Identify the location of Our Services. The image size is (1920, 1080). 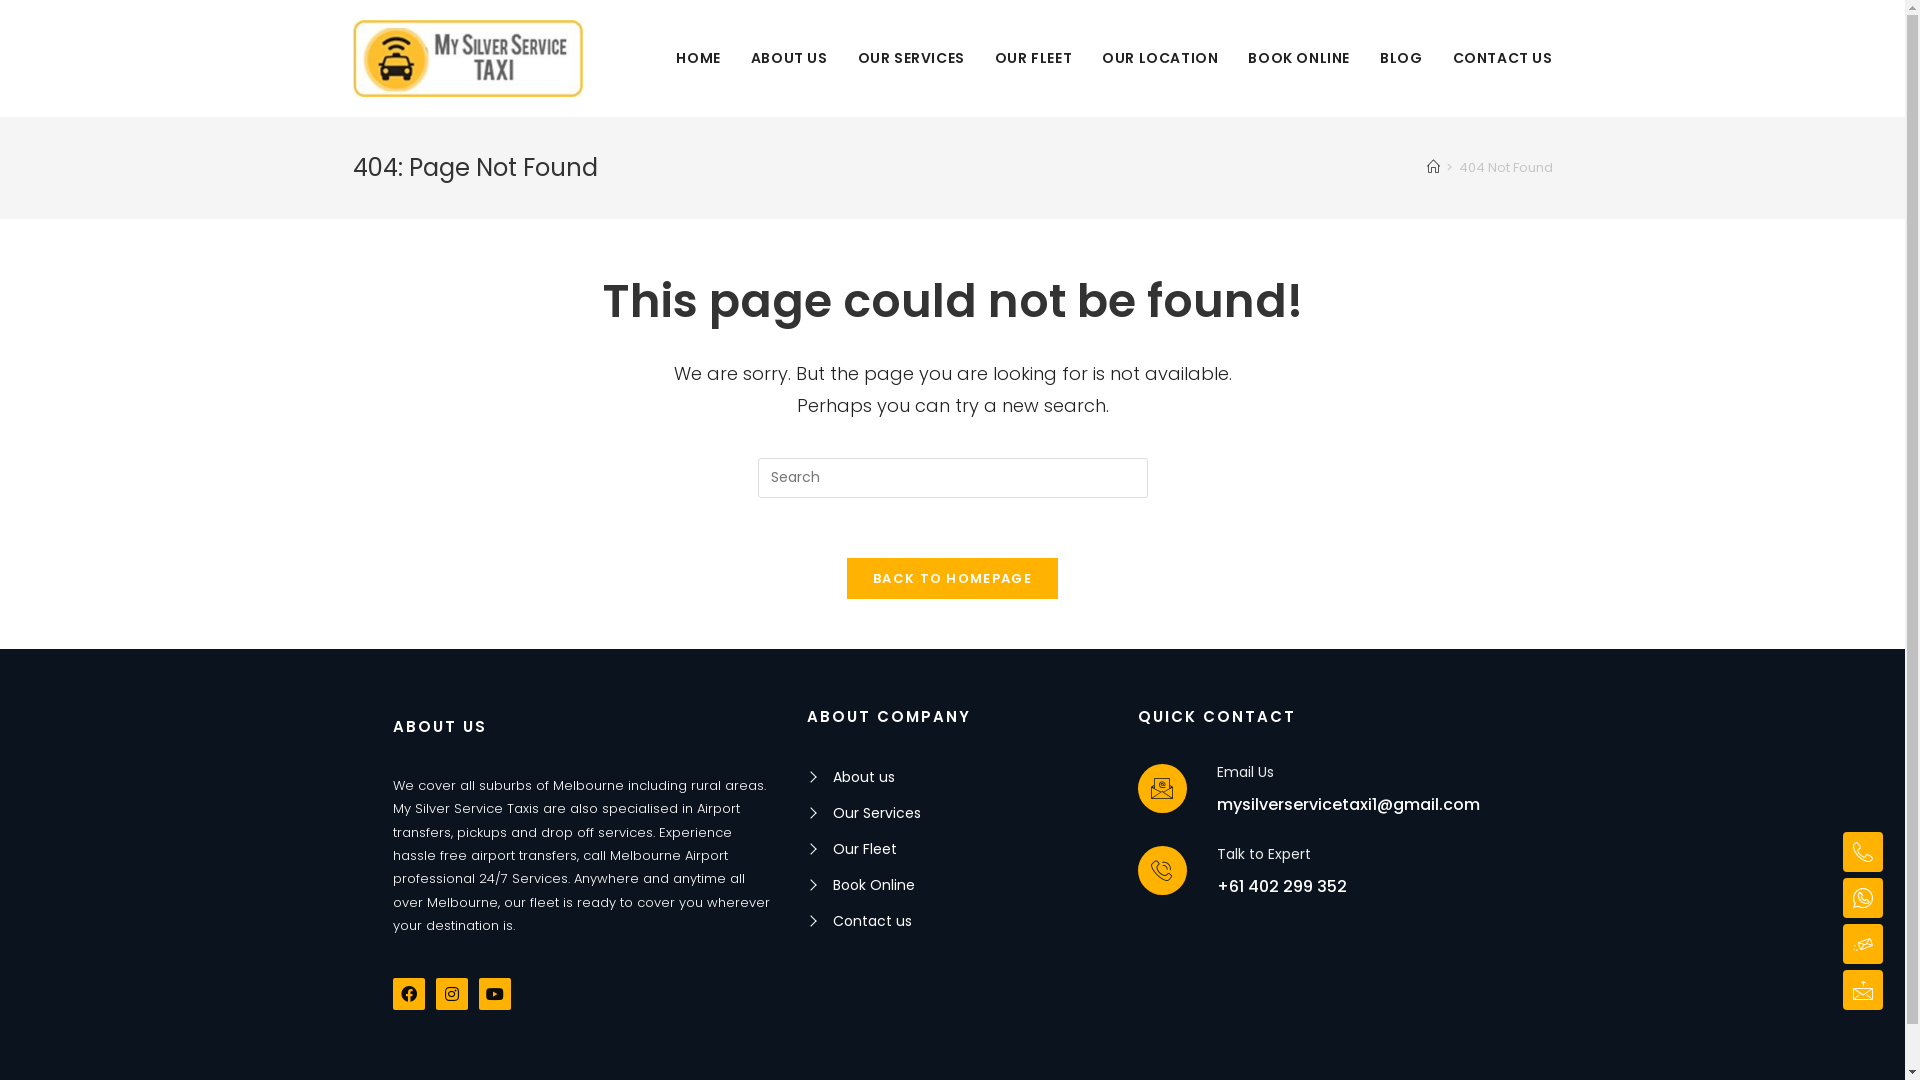
(972, 813).